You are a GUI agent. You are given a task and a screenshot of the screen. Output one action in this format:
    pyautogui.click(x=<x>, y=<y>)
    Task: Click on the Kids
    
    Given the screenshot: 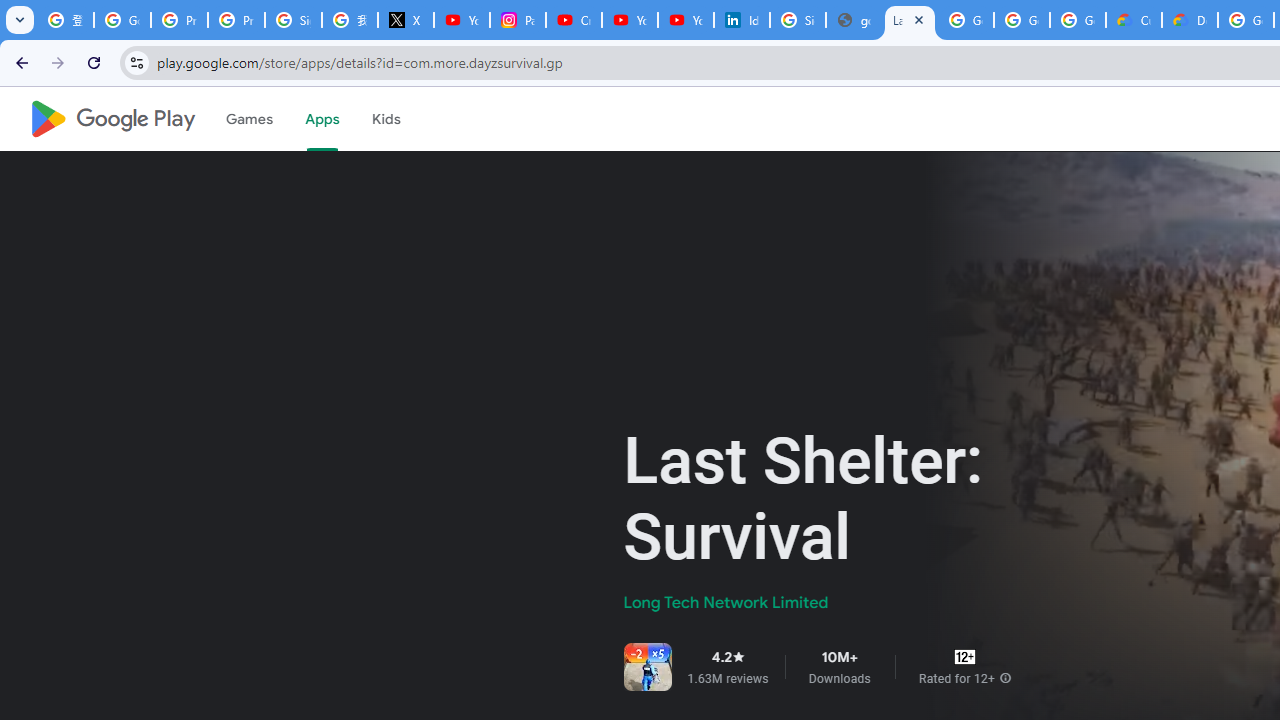 What is the action you would take?
    pyautogui.click(x=386, y=119)
    